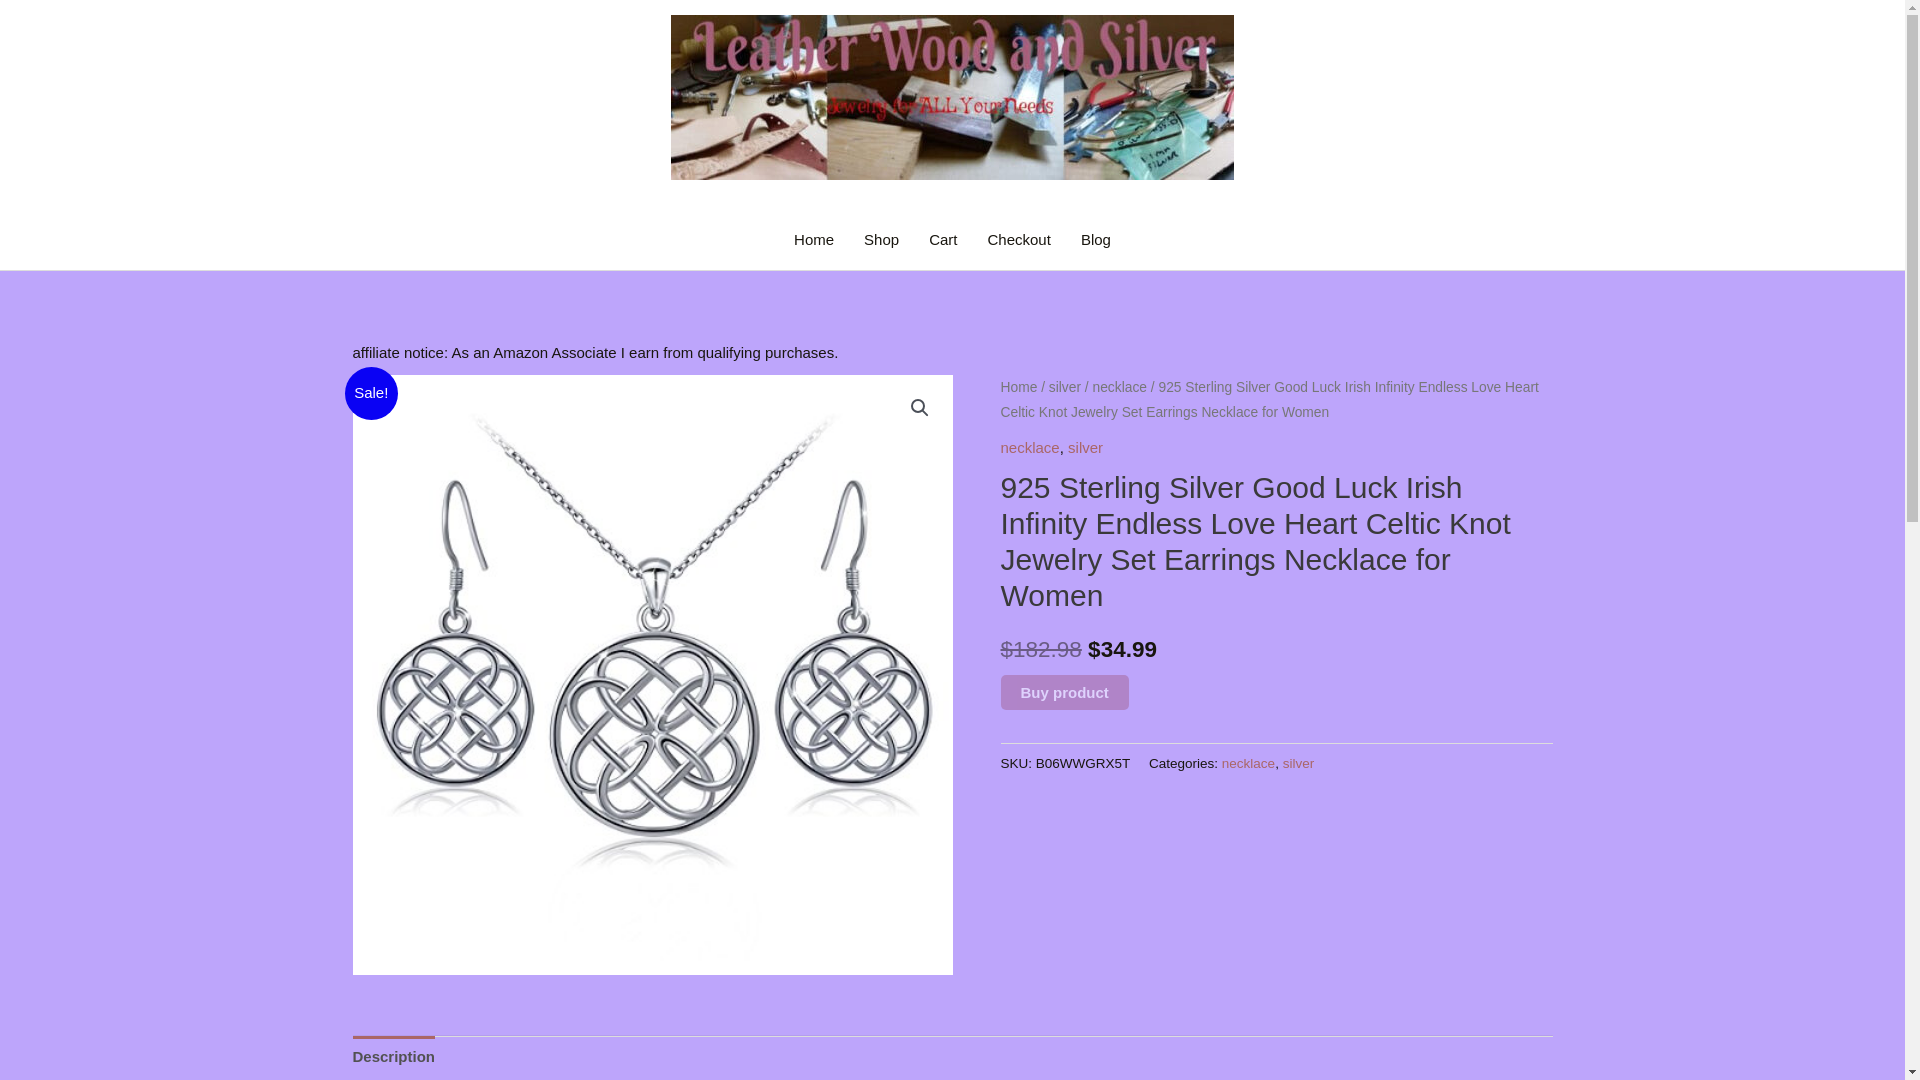 The height and width of the screenshot is (1080, 1920). Describe the element at coordinates (1084, 446) in the screenshot. I see `silver` at that location.